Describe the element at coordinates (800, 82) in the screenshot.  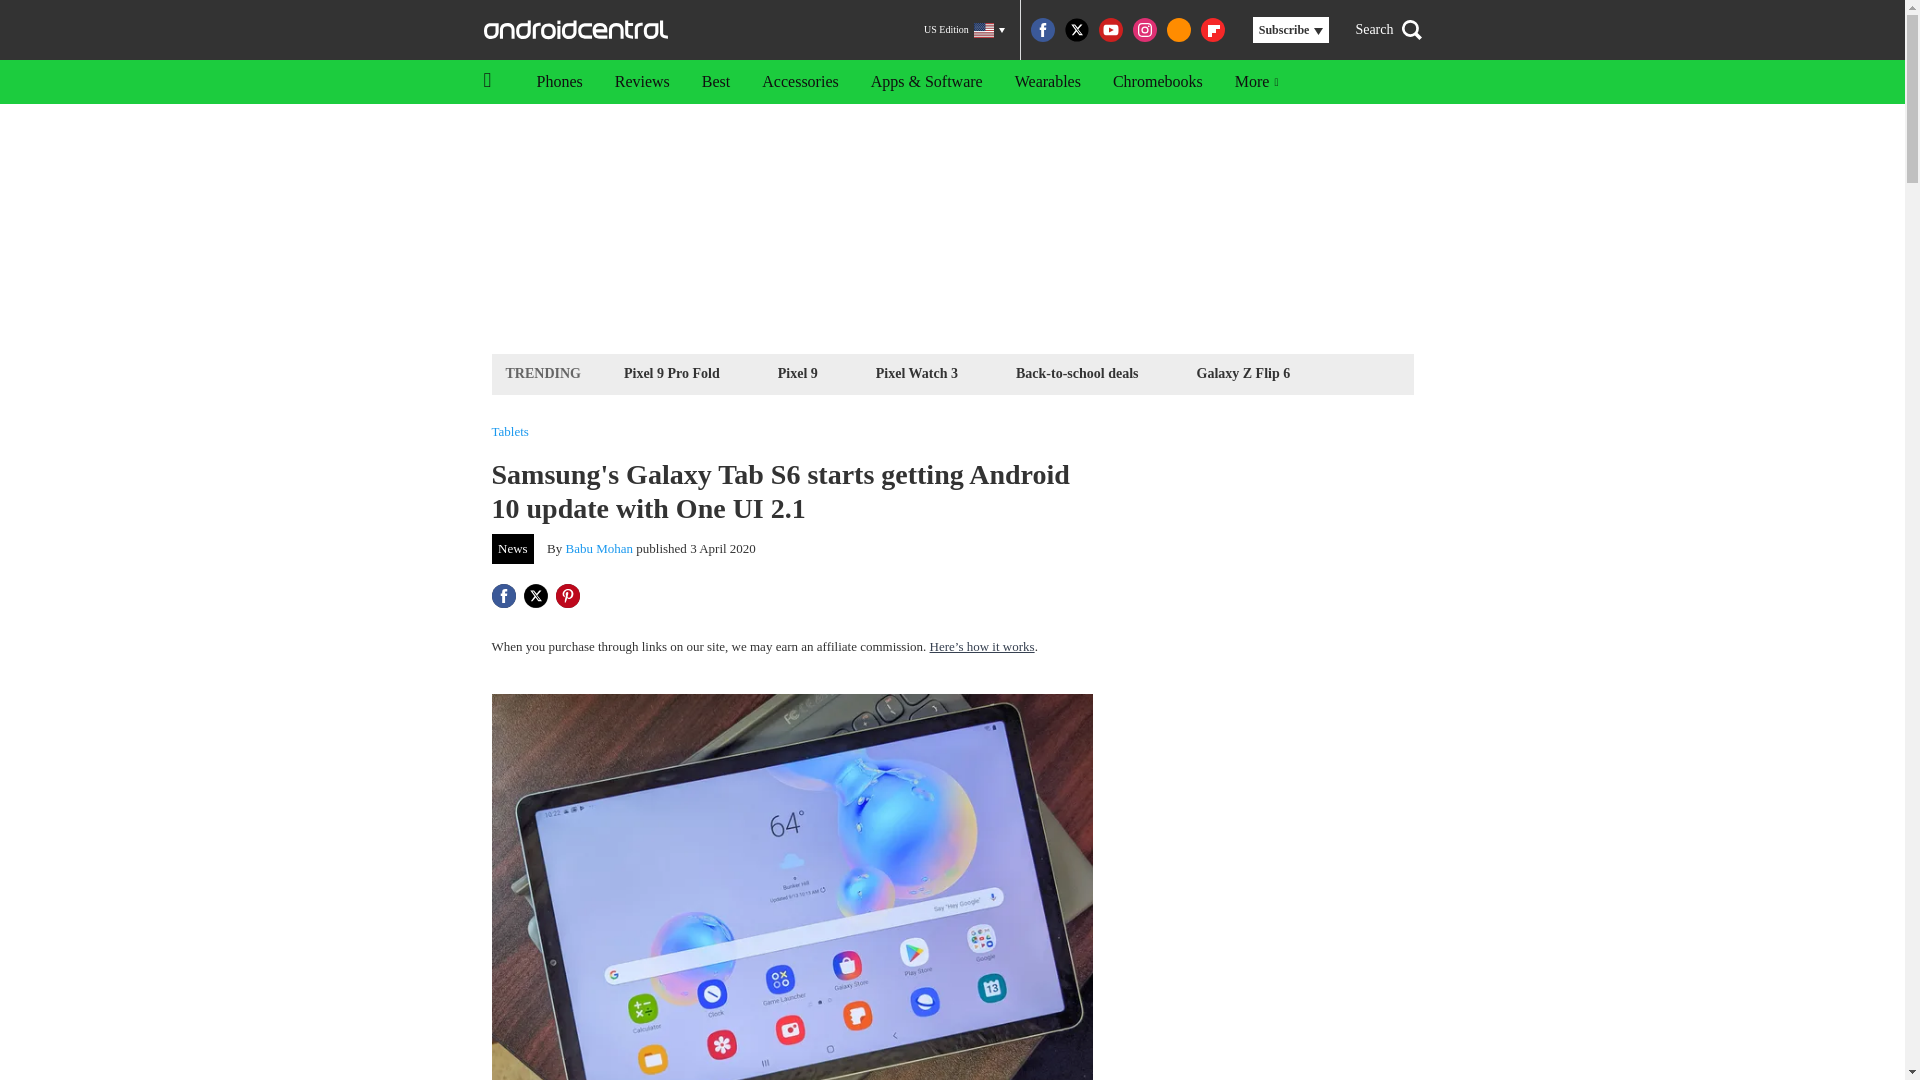
I see `Accessories` at that location.